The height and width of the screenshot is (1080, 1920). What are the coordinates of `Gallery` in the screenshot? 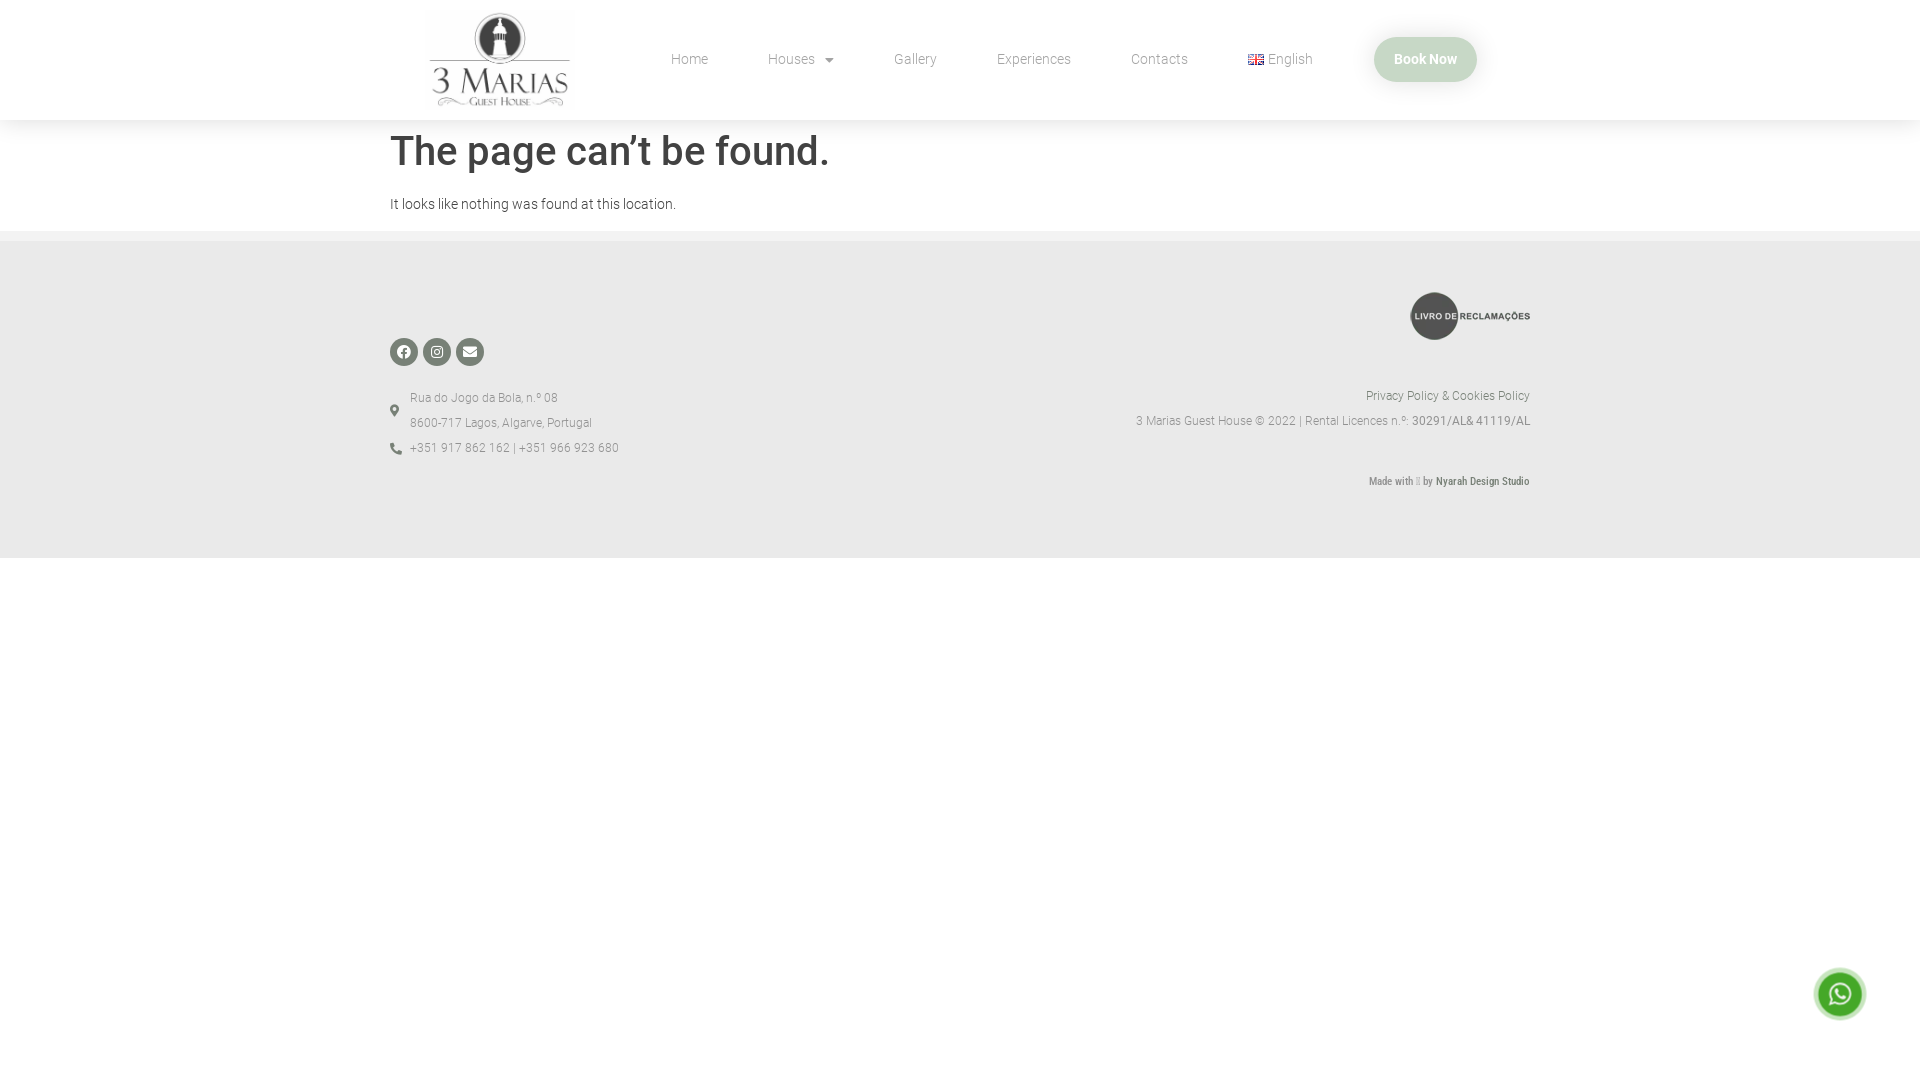 It's located at (916, 60).